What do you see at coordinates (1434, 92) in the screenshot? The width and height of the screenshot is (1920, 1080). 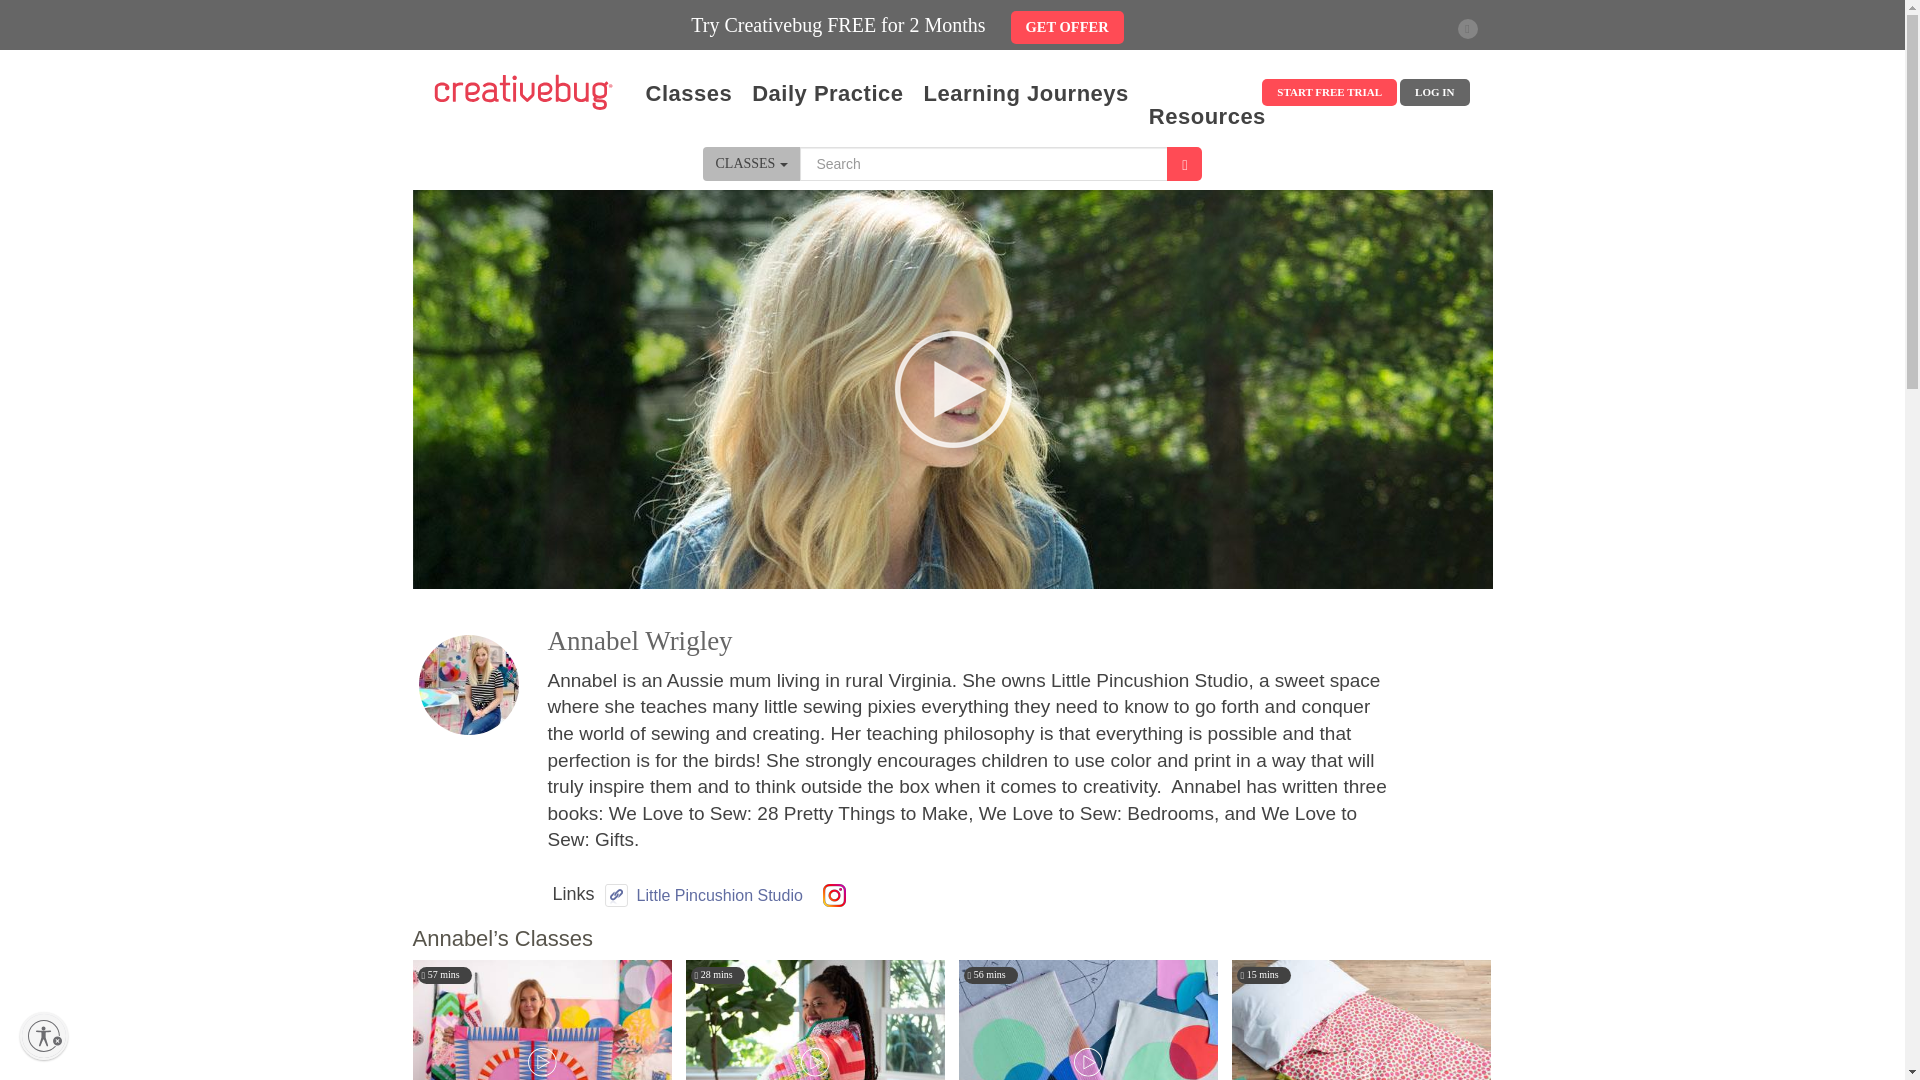 I see `Log In` at bounding box center [1434, 92].